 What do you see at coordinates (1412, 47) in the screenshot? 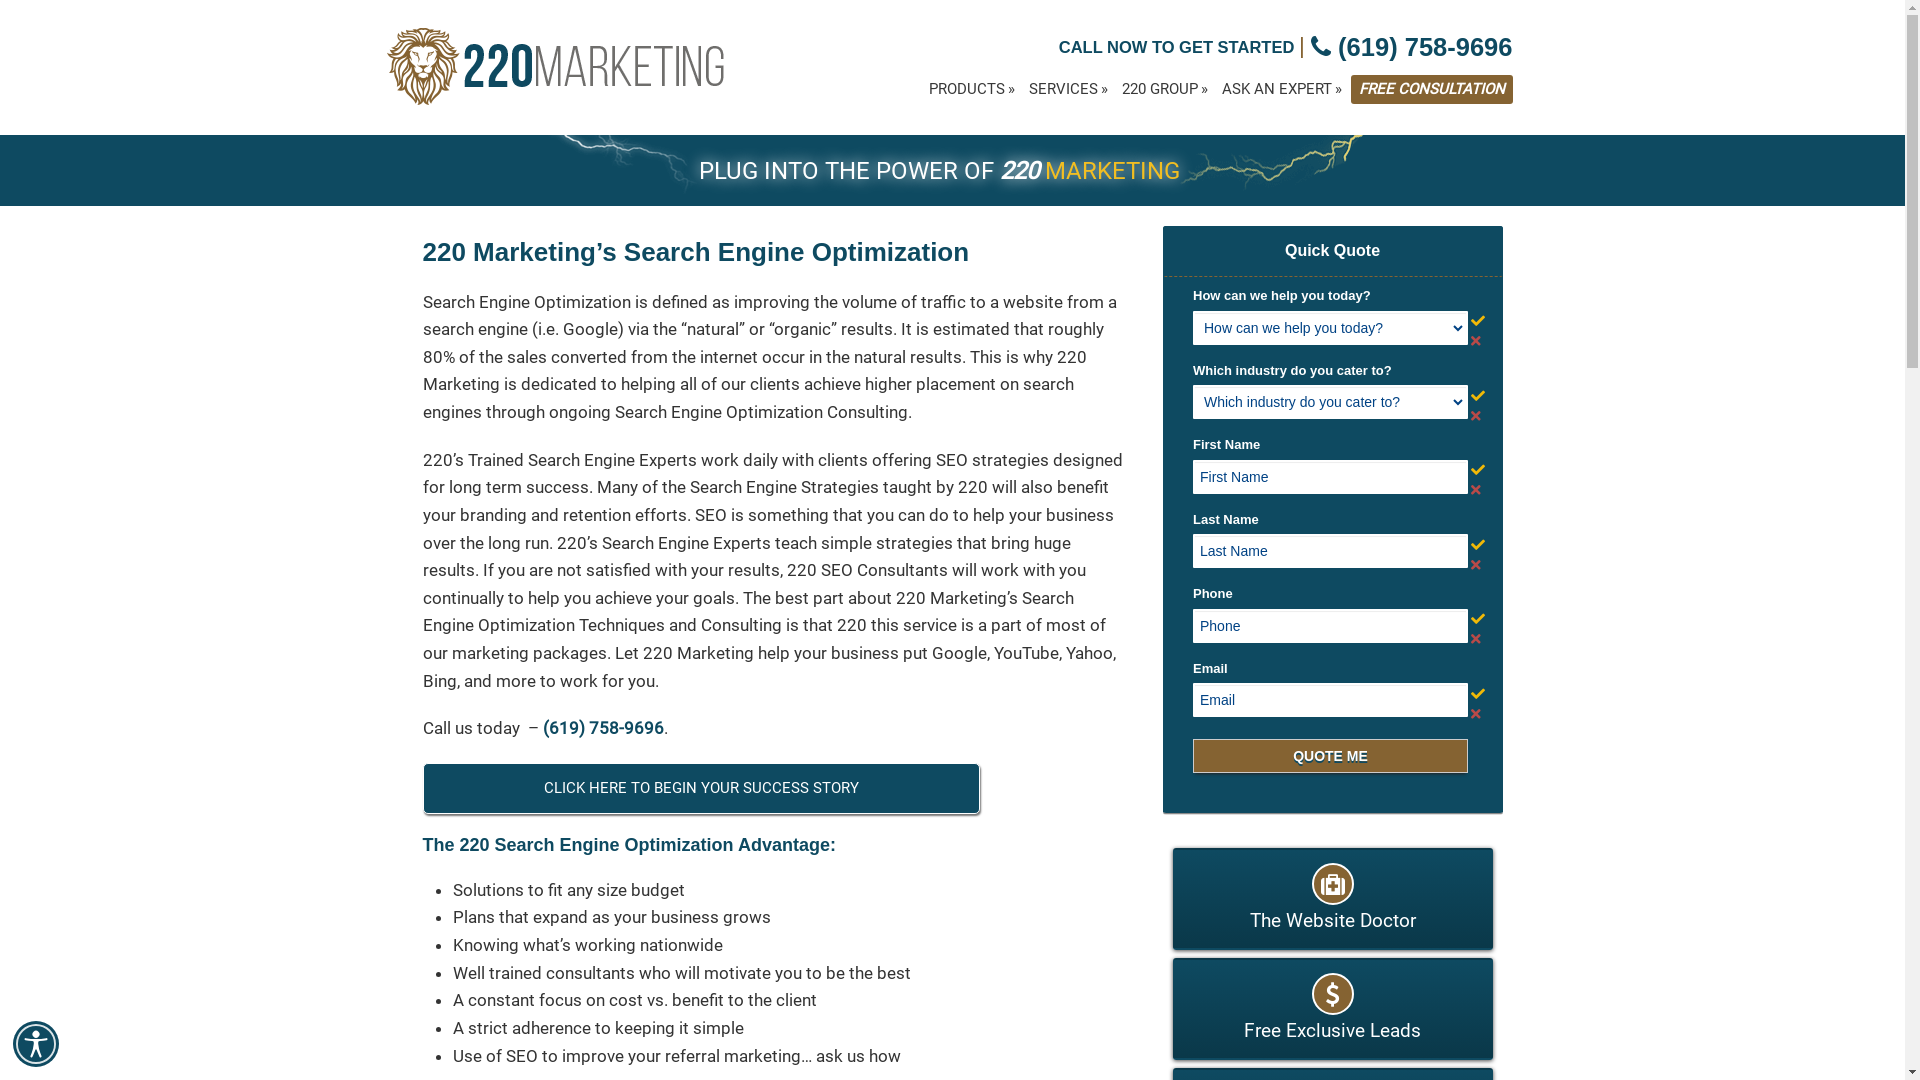
I see `(619) 758-9696` at bounding box center [1412, 47].